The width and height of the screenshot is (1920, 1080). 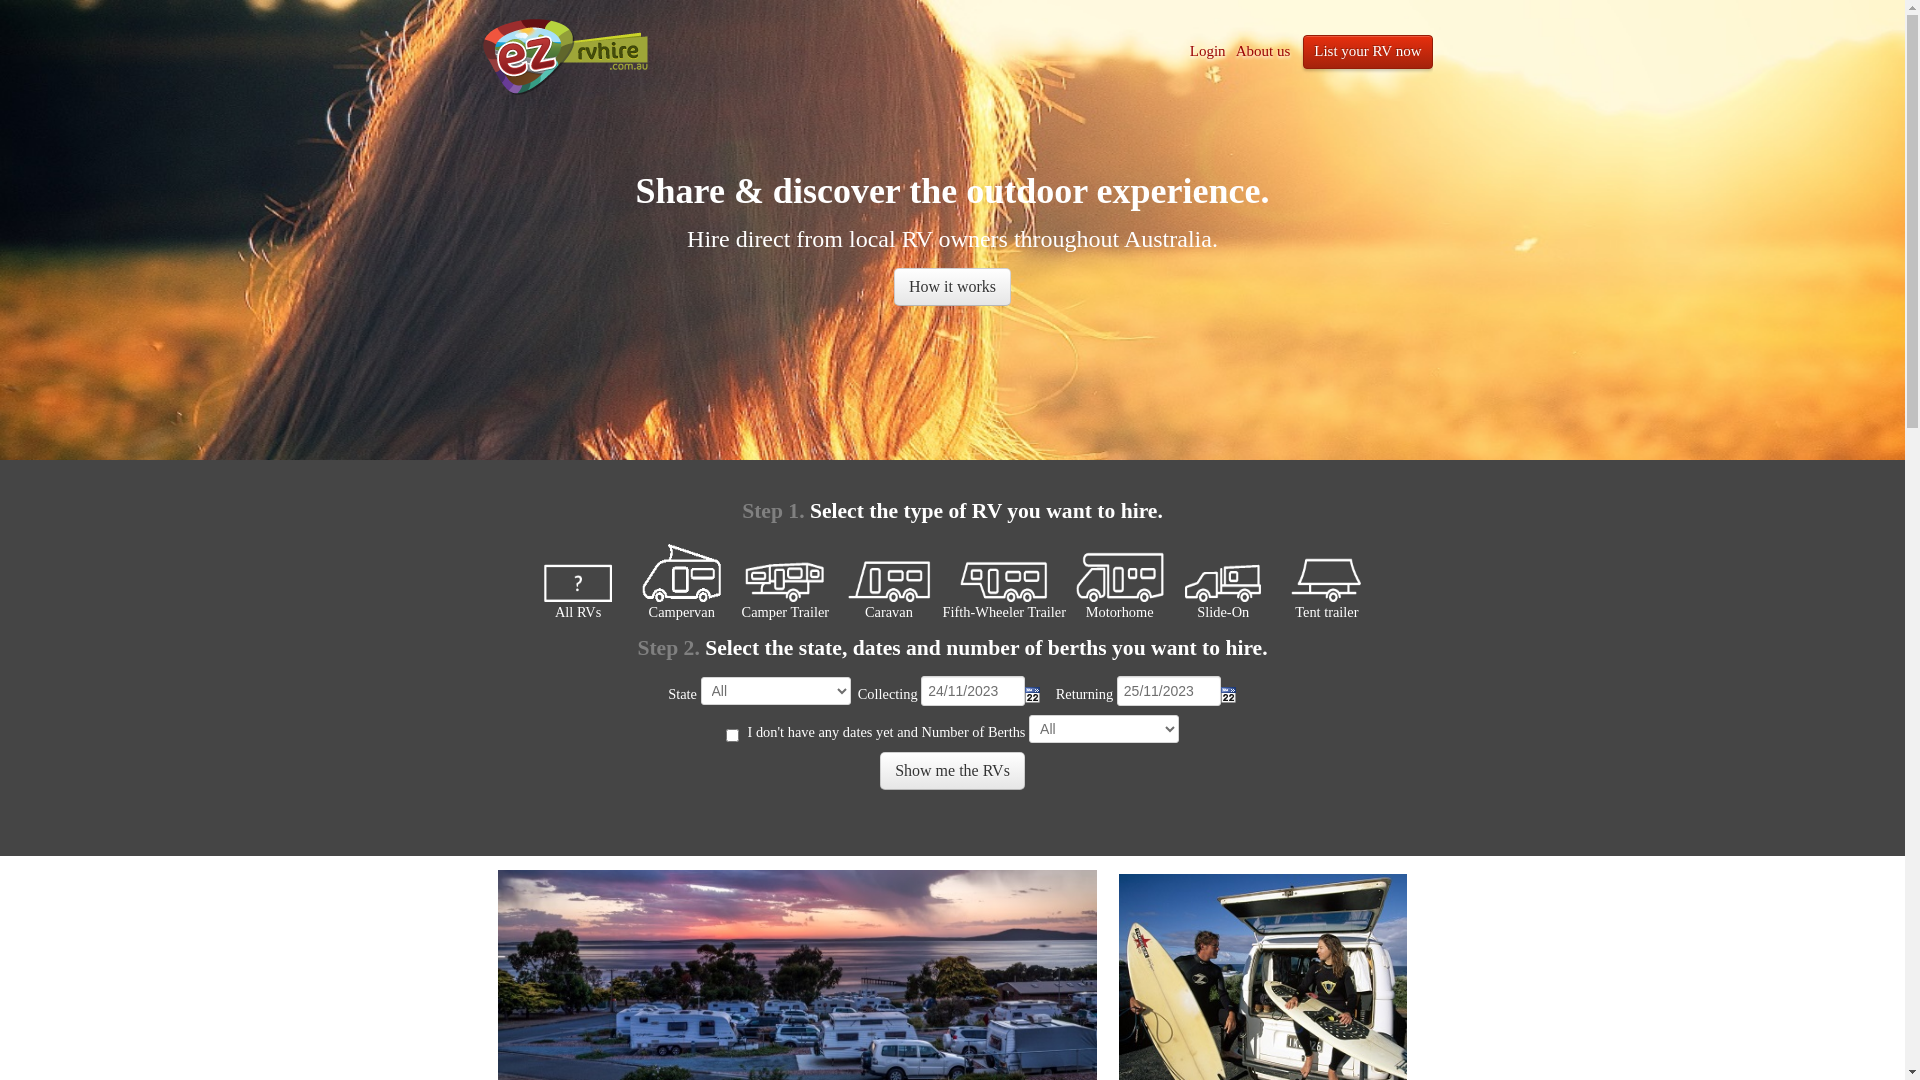 What do you see at coordinates (952, 771) in the screenshot?
I see `Show me the RVs` at bounding box center [952, 771].